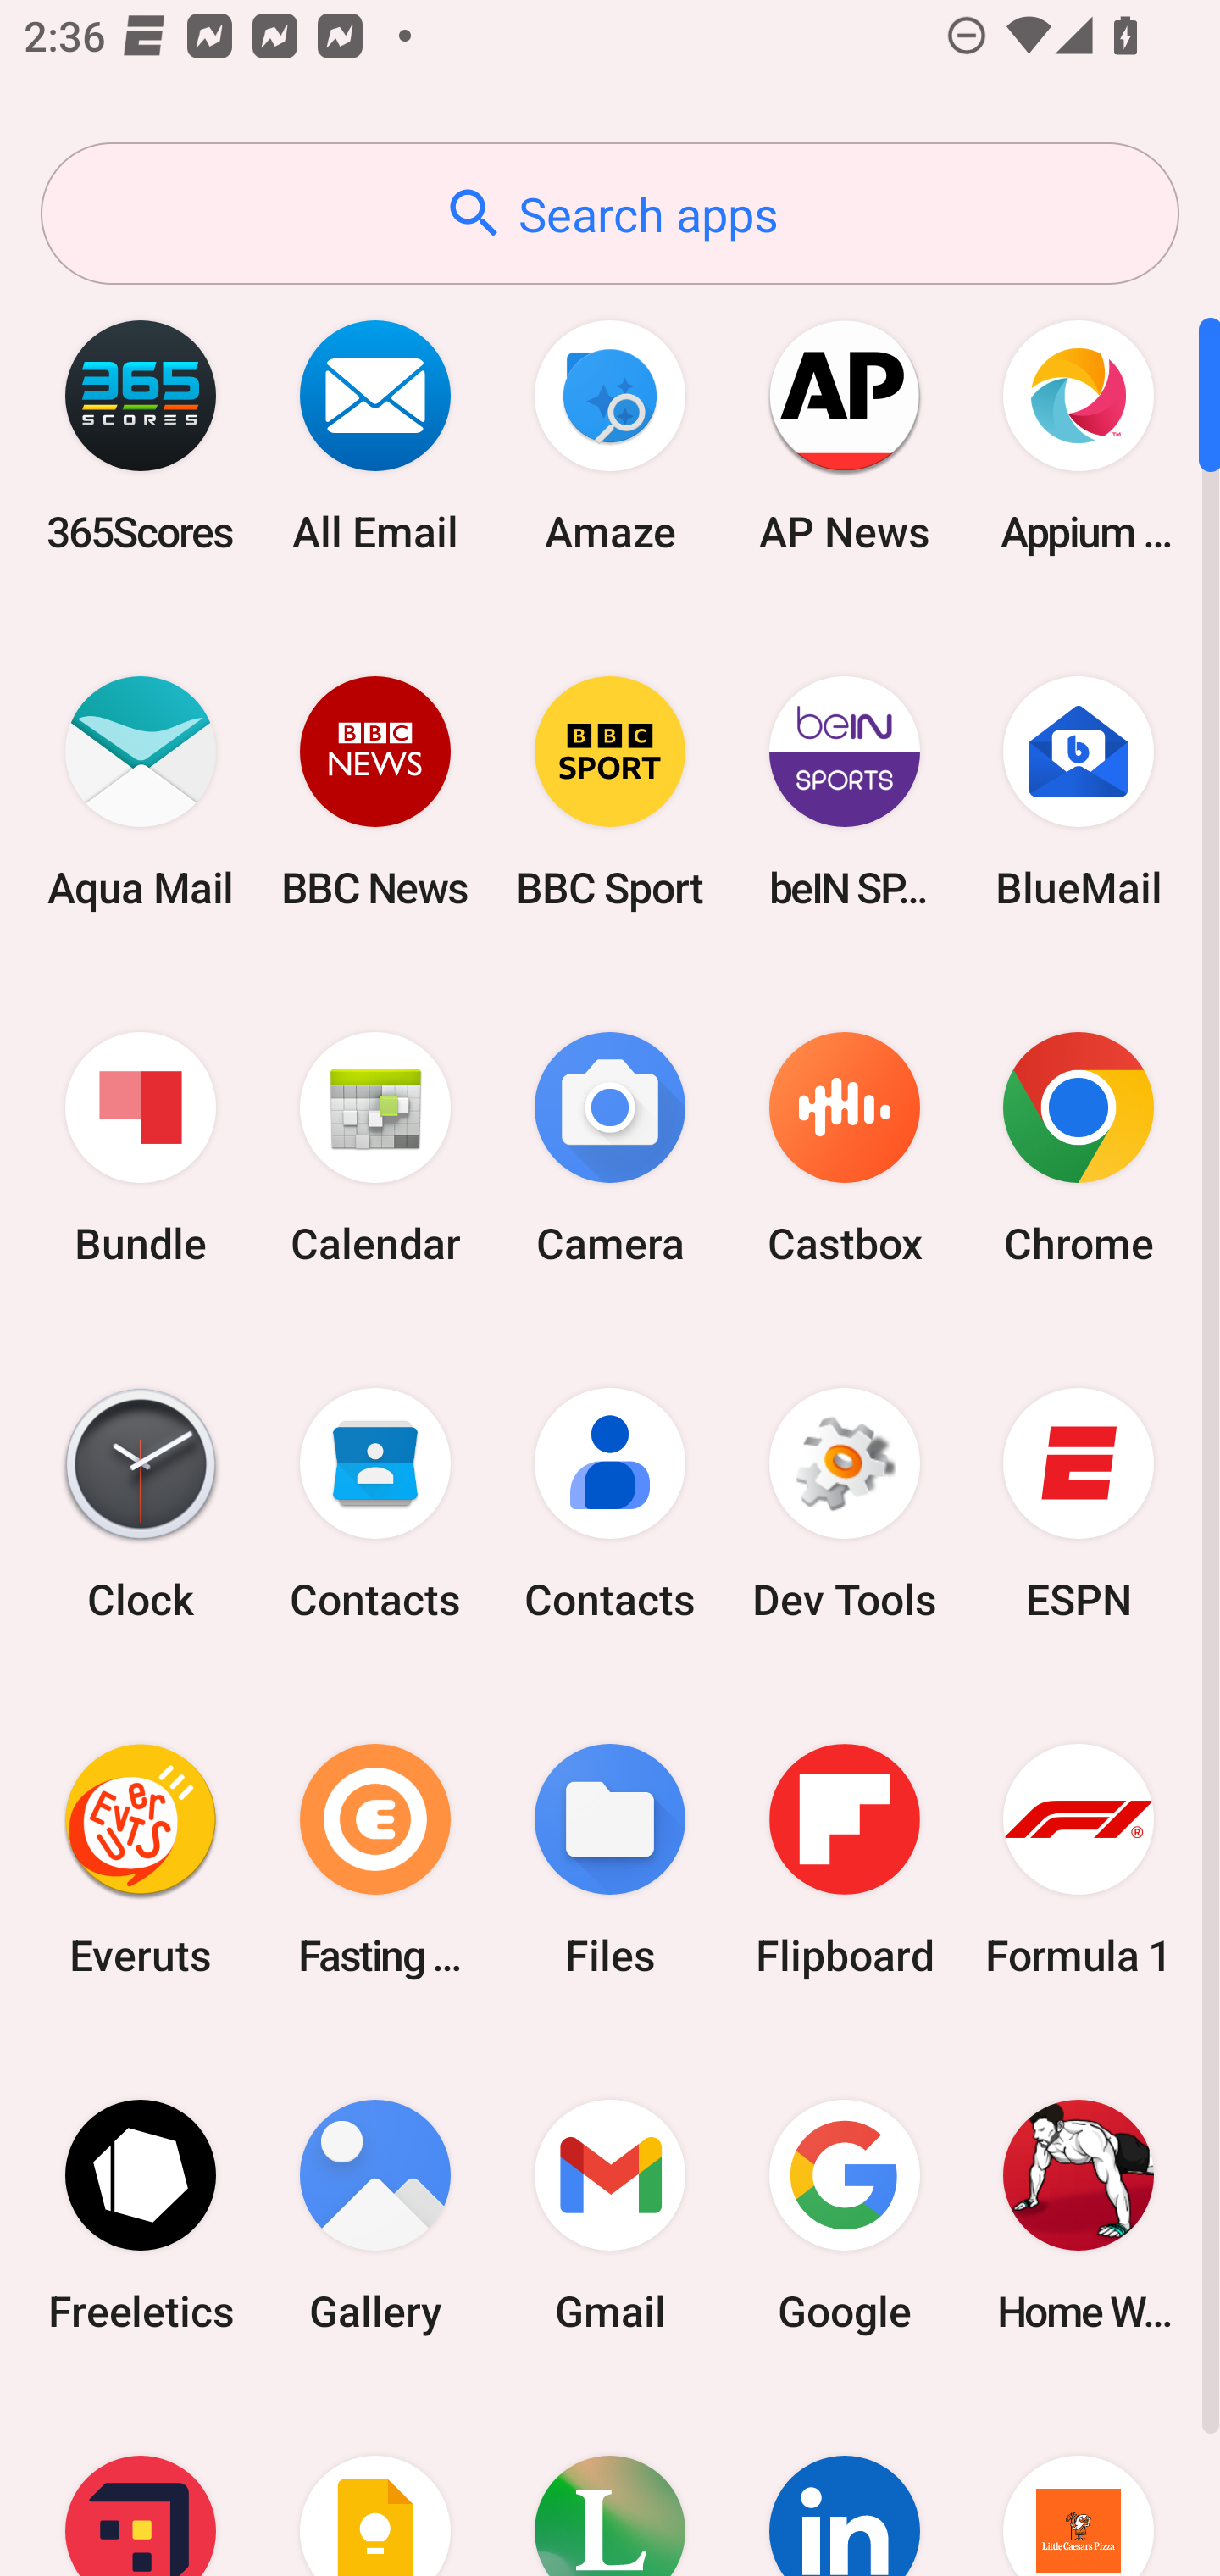  Describe the element at coordinates (844, 436) in the screenshot. I see `AP News` at that location.